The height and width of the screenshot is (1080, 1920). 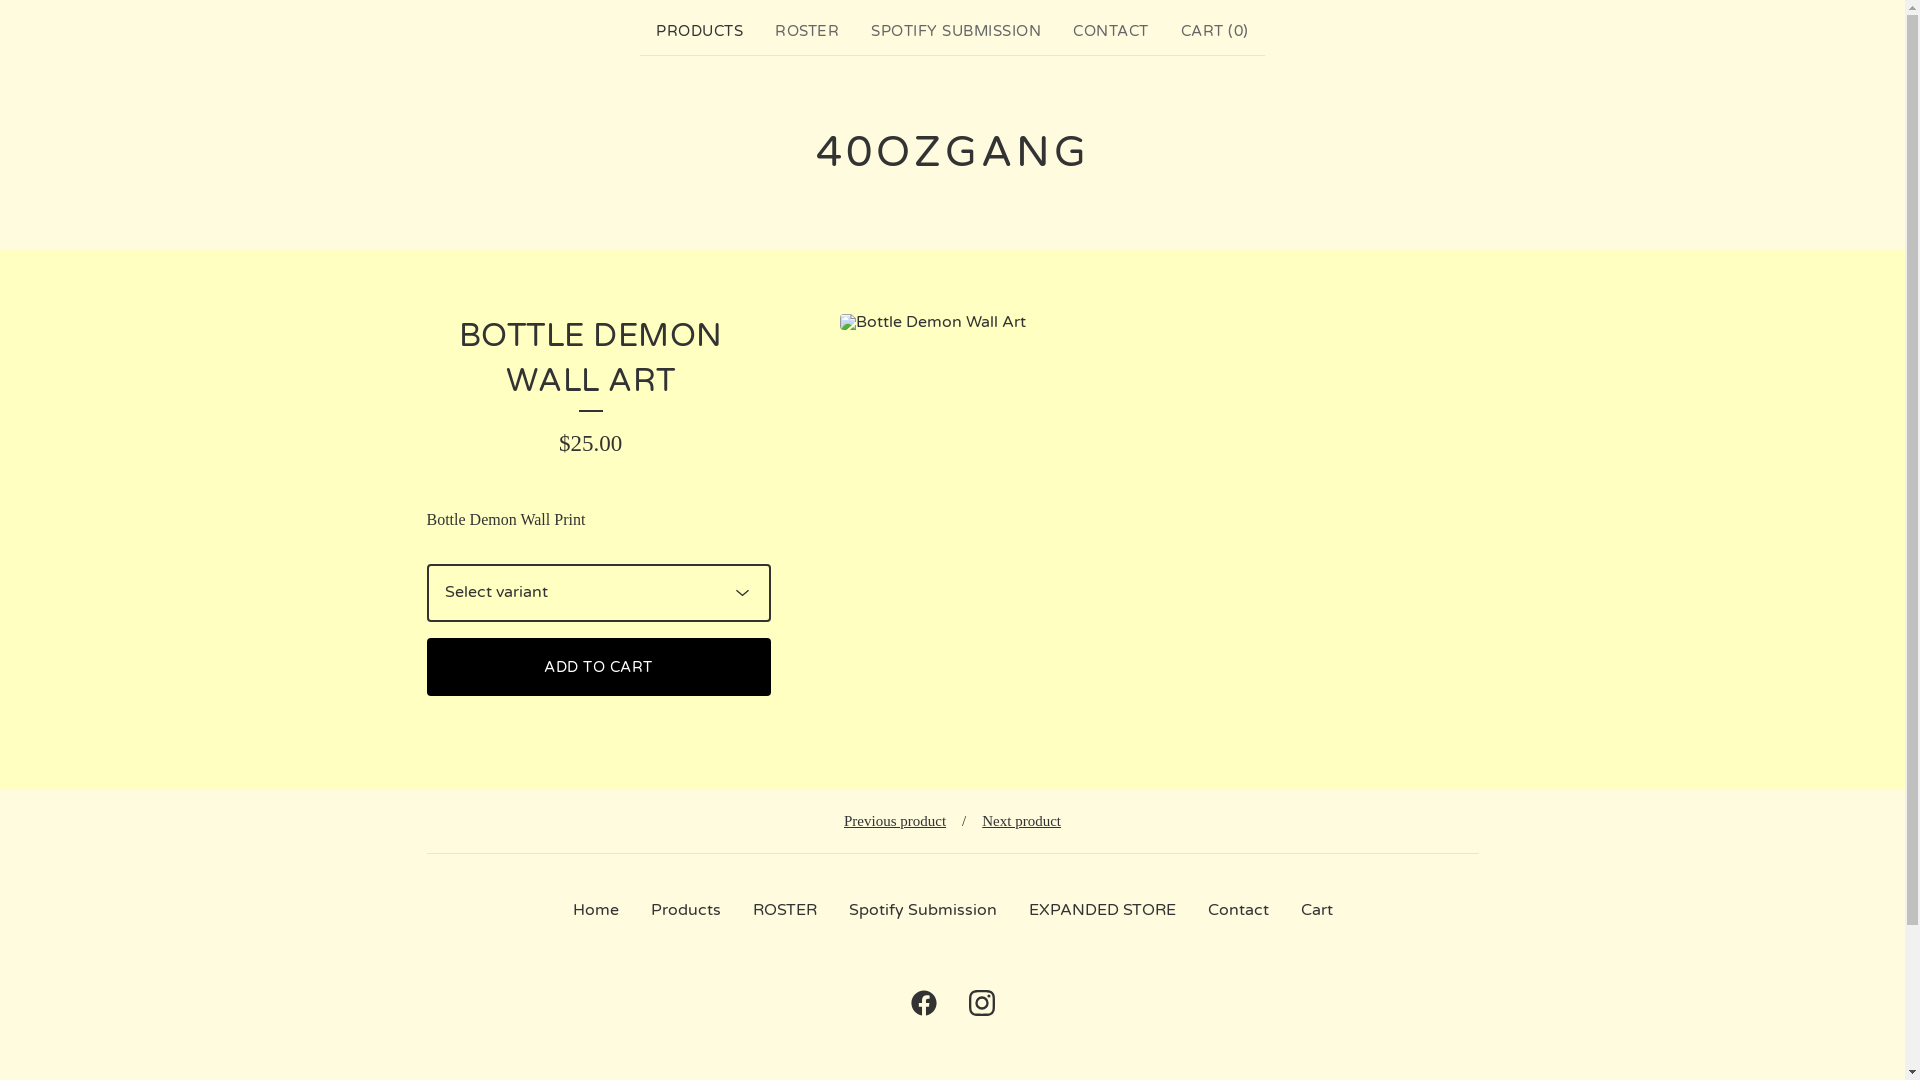 What do you see at coordinates (923, 1003) in the screenshot?
I see `Facebook` at bounding box center [923, 1003].